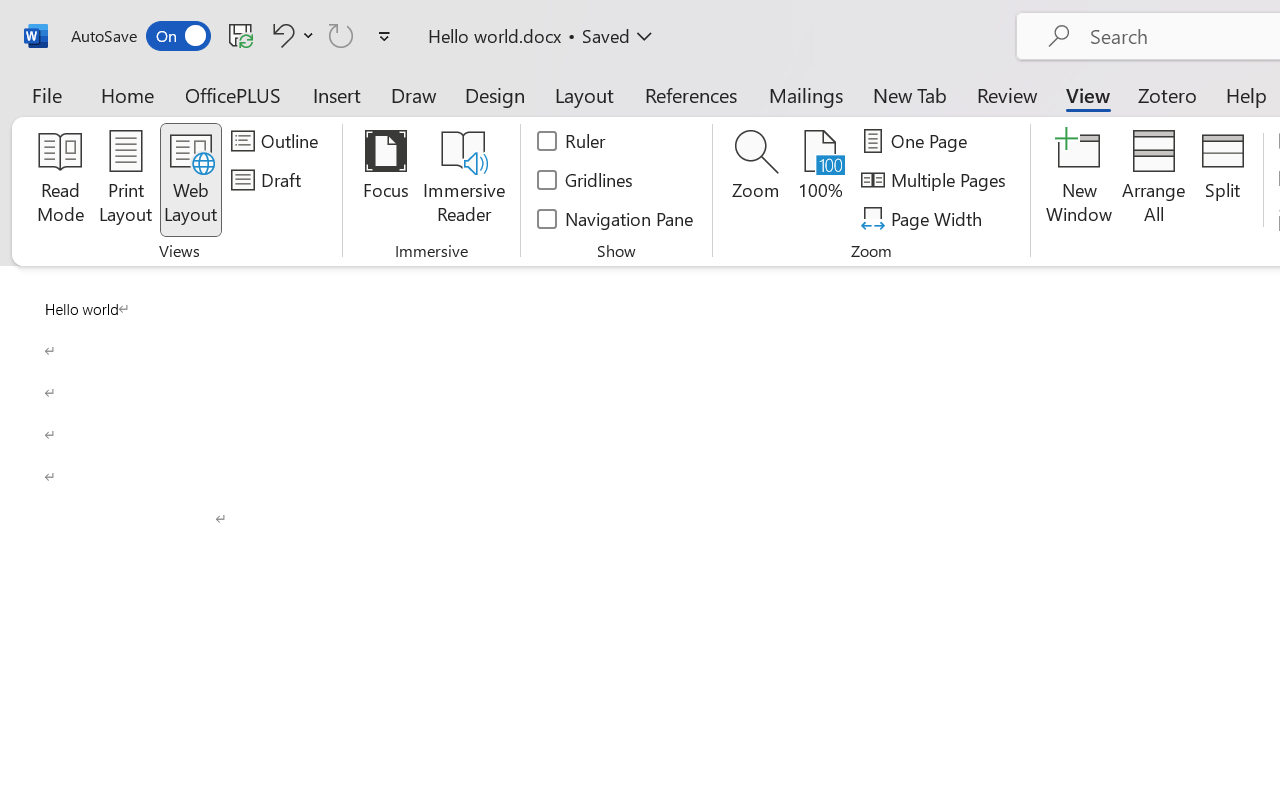 Image resolution: width=1280 pixels, height=800 pixels. Describe the element at coordinates (386, 180) in the screenshot. I see `Focus` at that location.